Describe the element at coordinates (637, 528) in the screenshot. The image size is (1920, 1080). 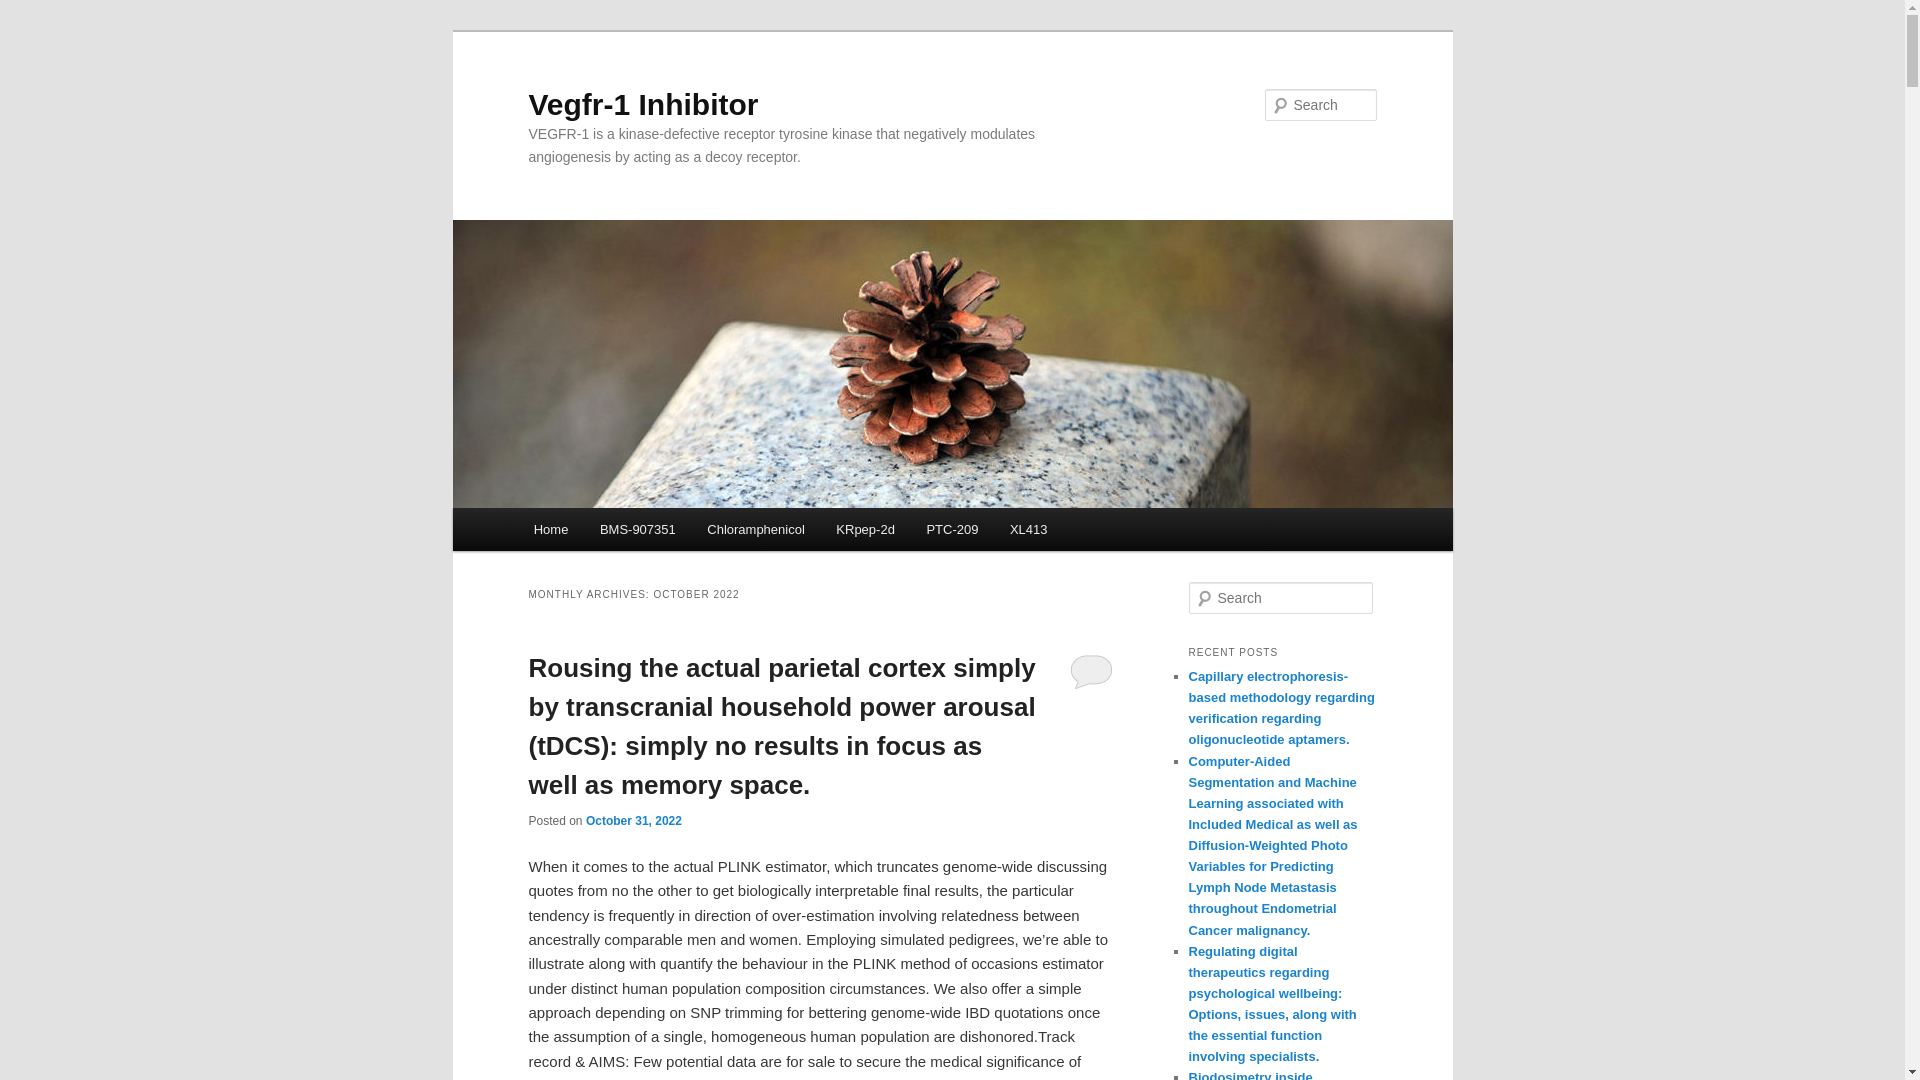
I see `BMS-907351` at that location.